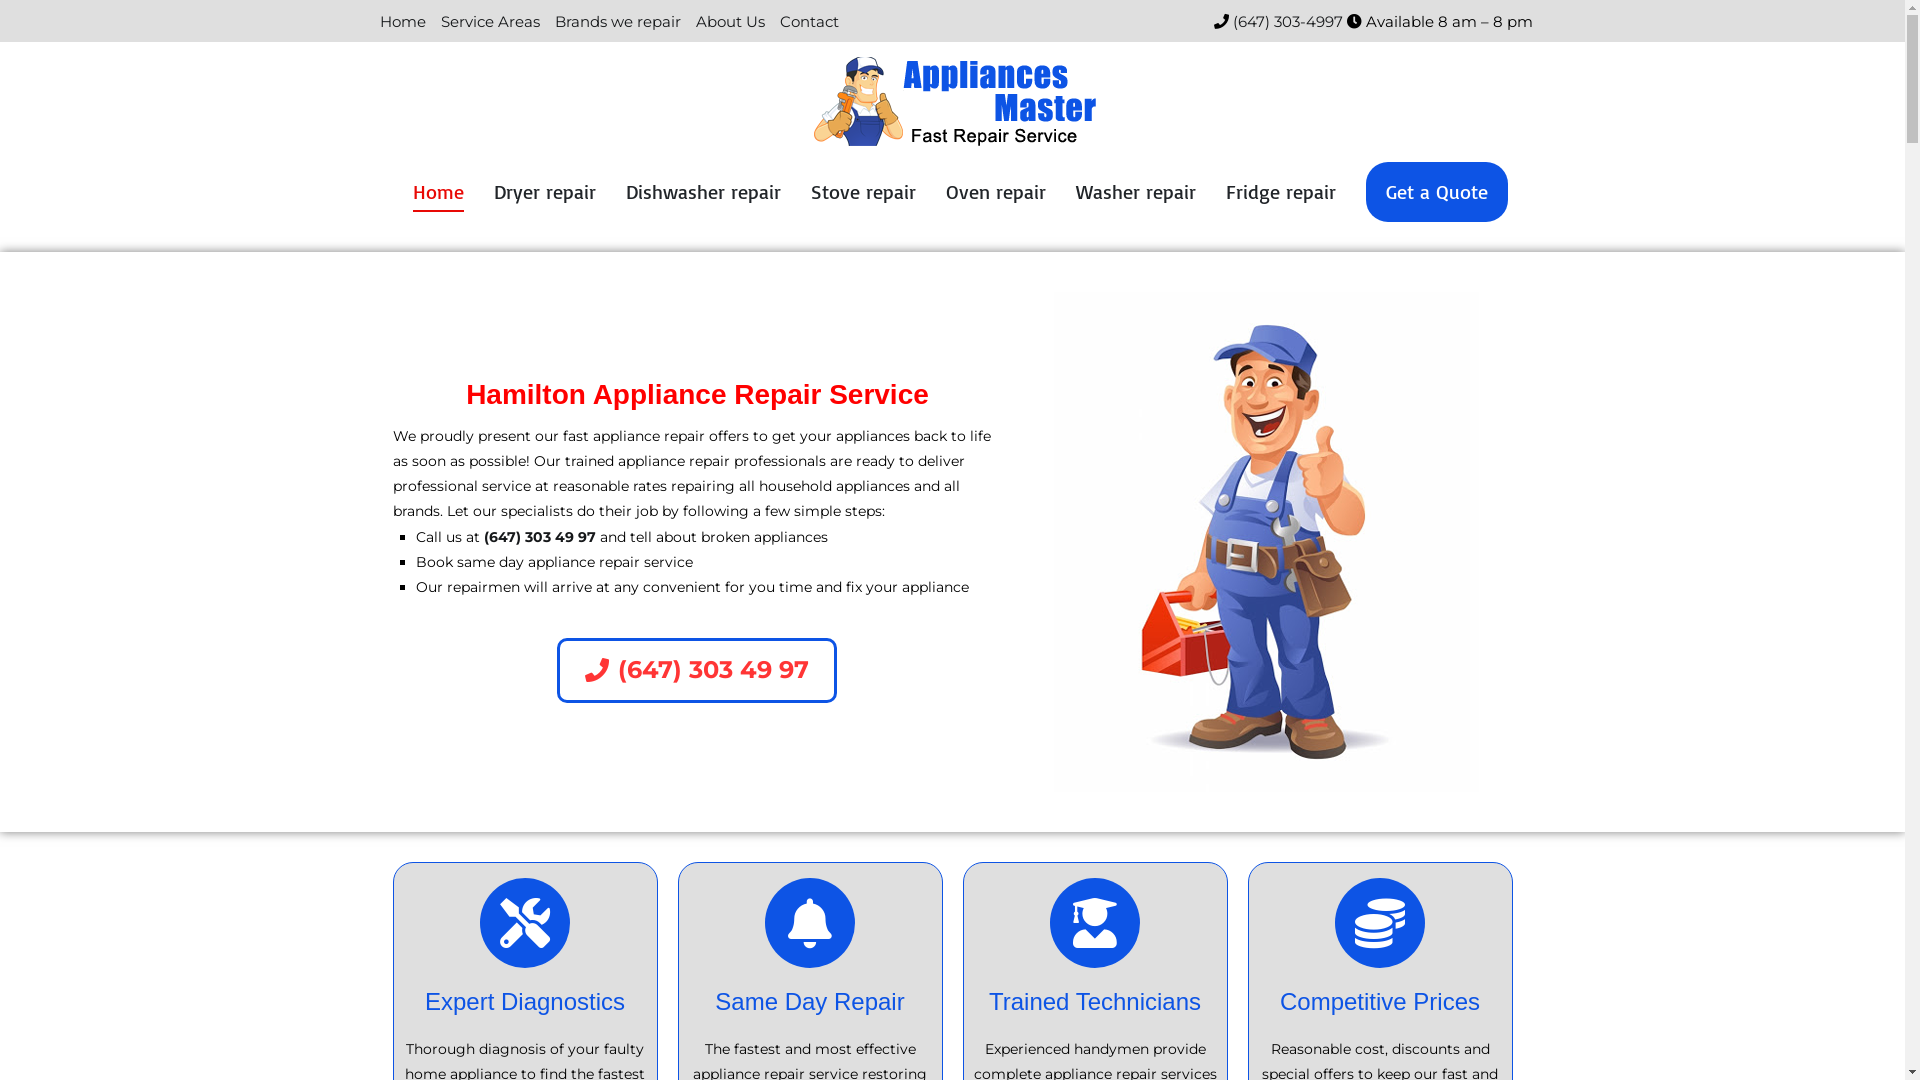 This screenshot has height=1080, width=1920. I want to click on Service Areas, so click(491, 22).